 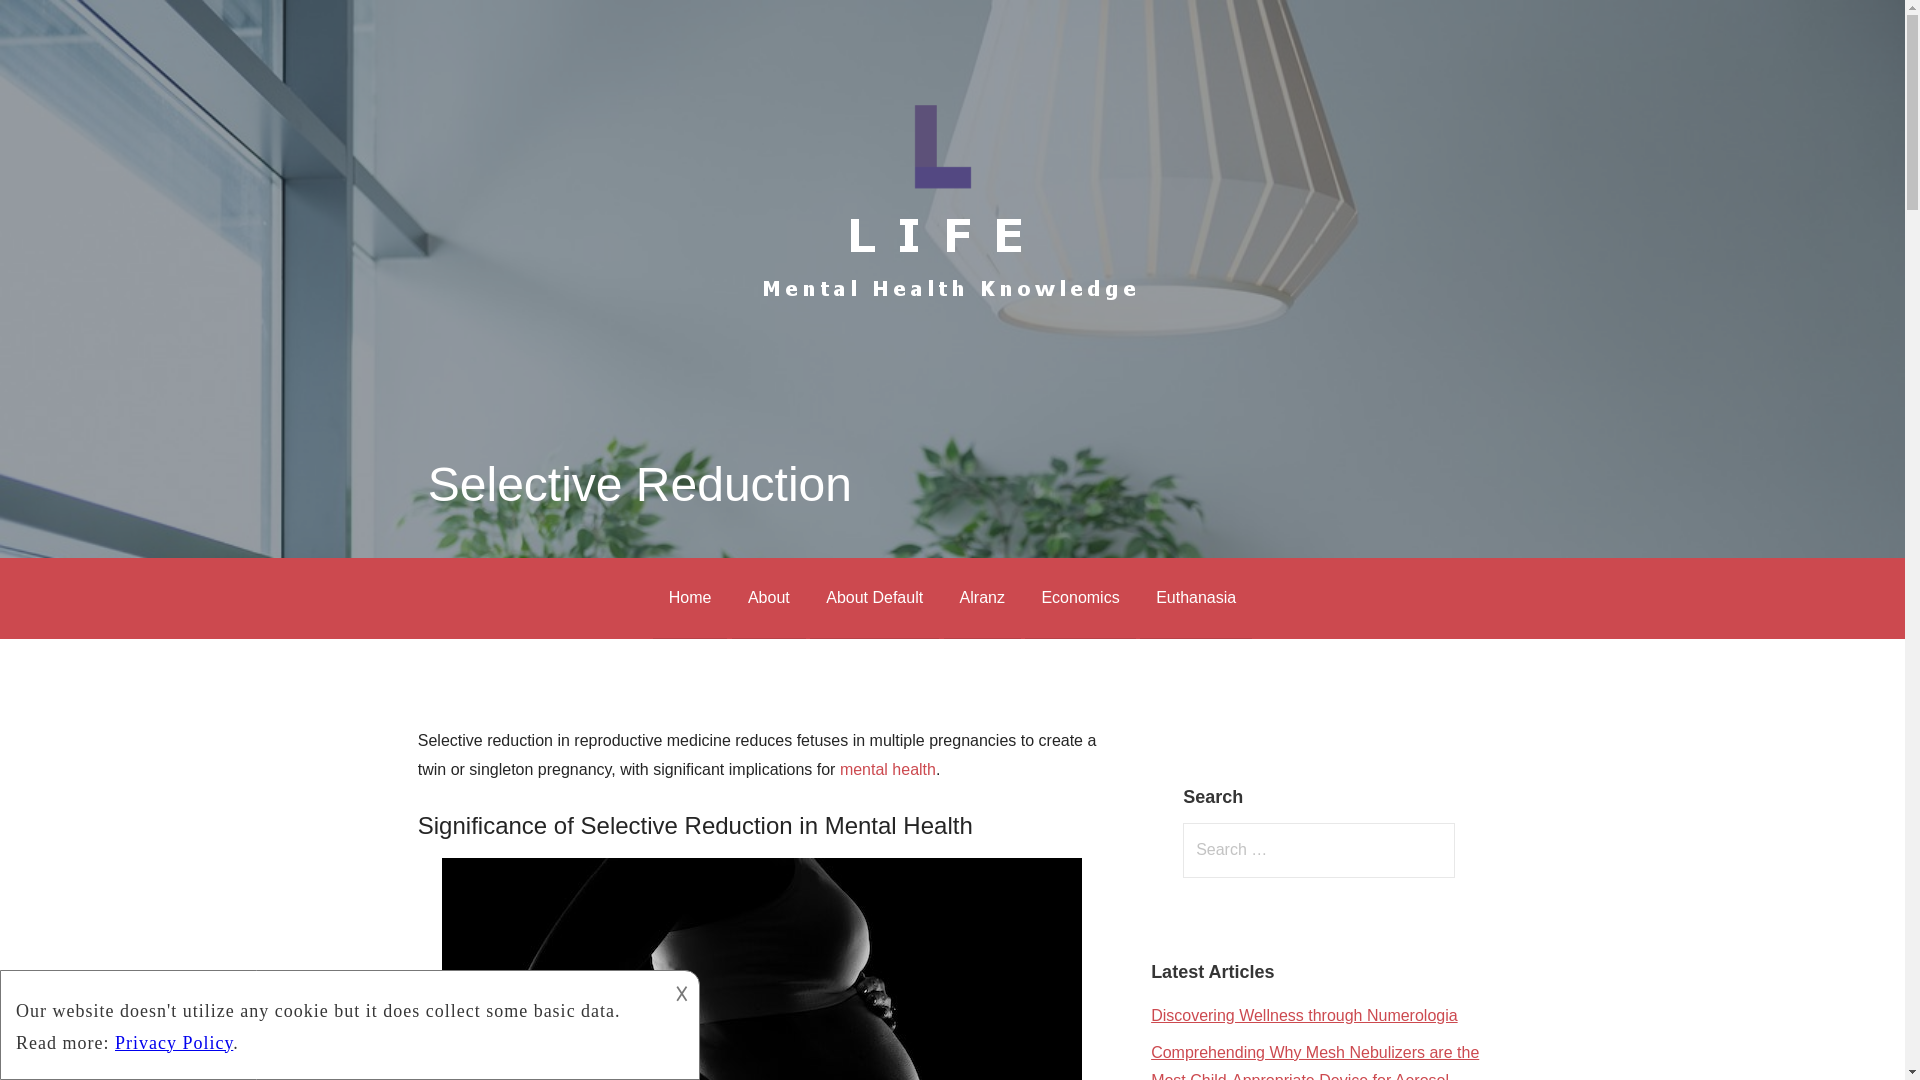 What do you see at coordinates (332, 1020) in the screenshot?
I see `description` at bounding box center [332, 1020].